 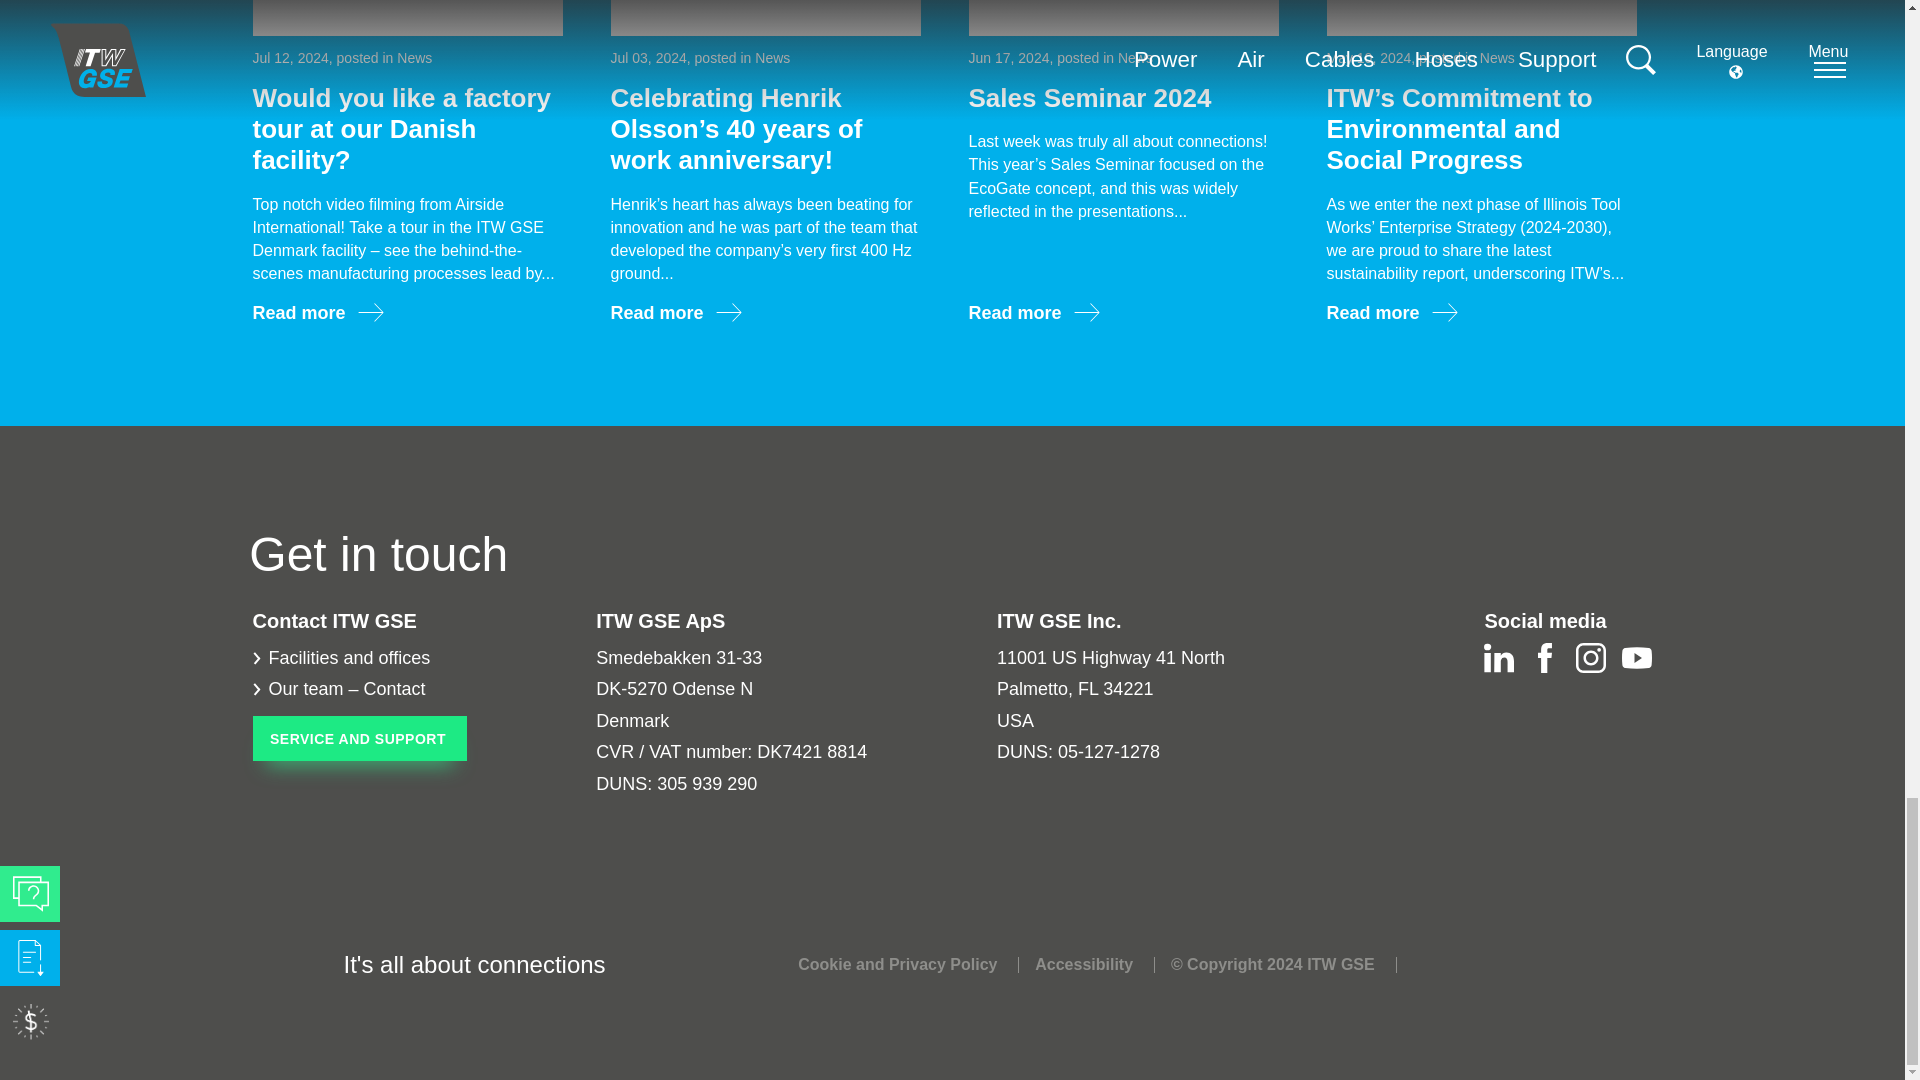 What do you see at coordinates (288, 965) in the screenshot?
I see `ITW GSE - It's all about connections` at bounding box center [288, 965].